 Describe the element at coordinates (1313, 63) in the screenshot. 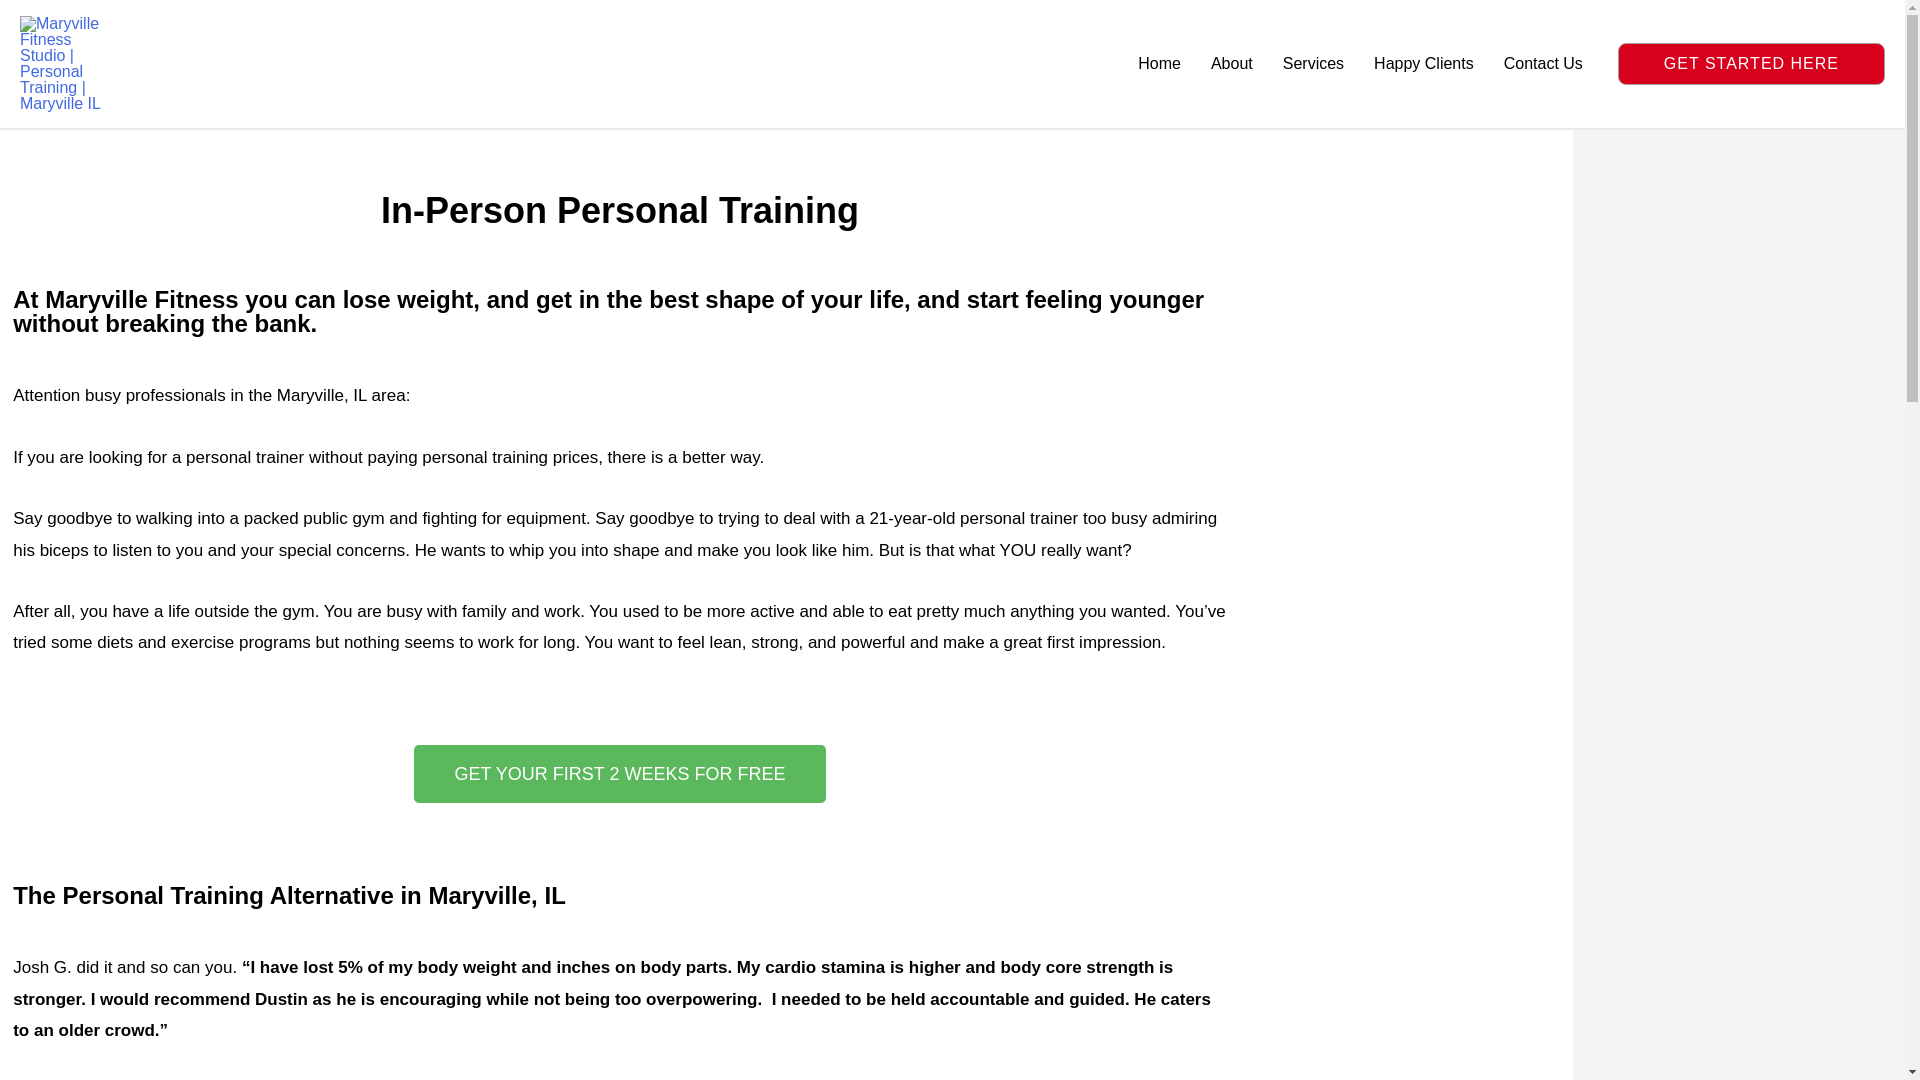

I see `Services` at that location.